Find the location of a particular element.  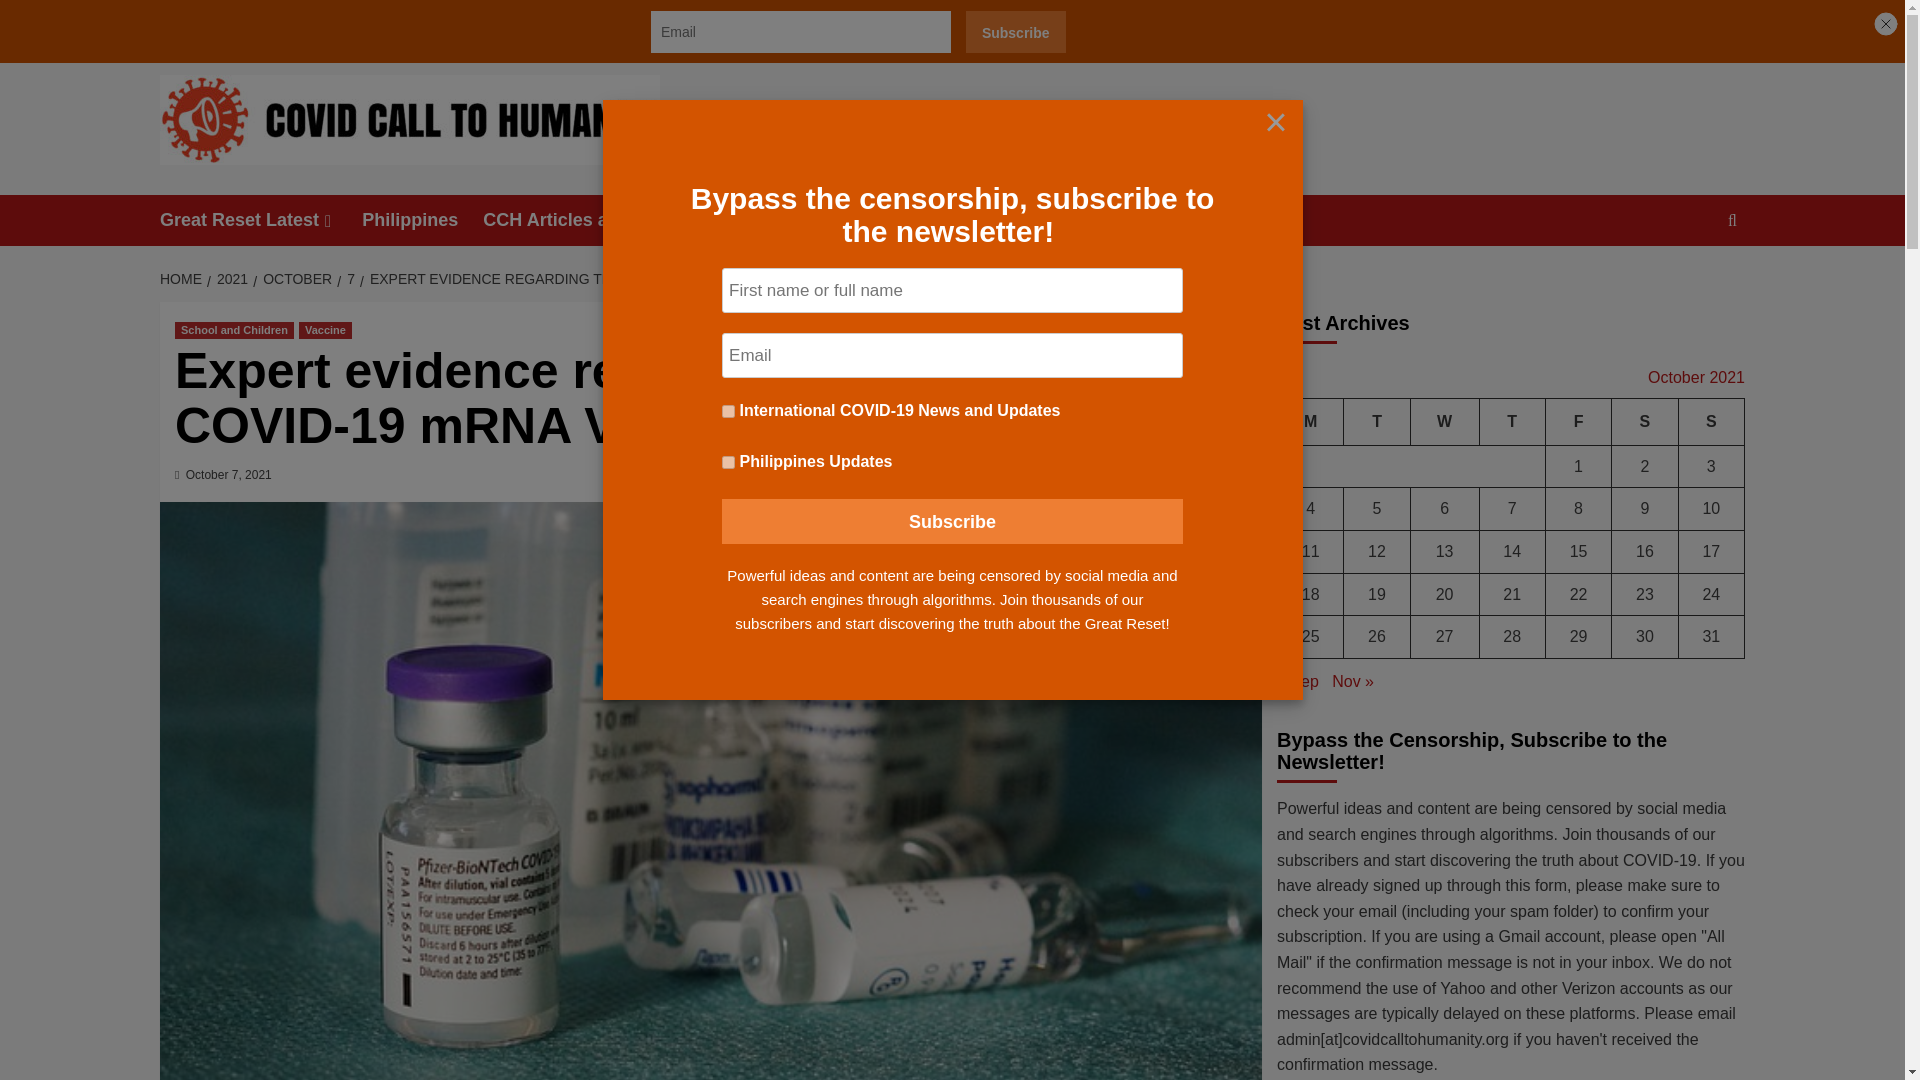

Saturday is located at coordinates (1645, 422).